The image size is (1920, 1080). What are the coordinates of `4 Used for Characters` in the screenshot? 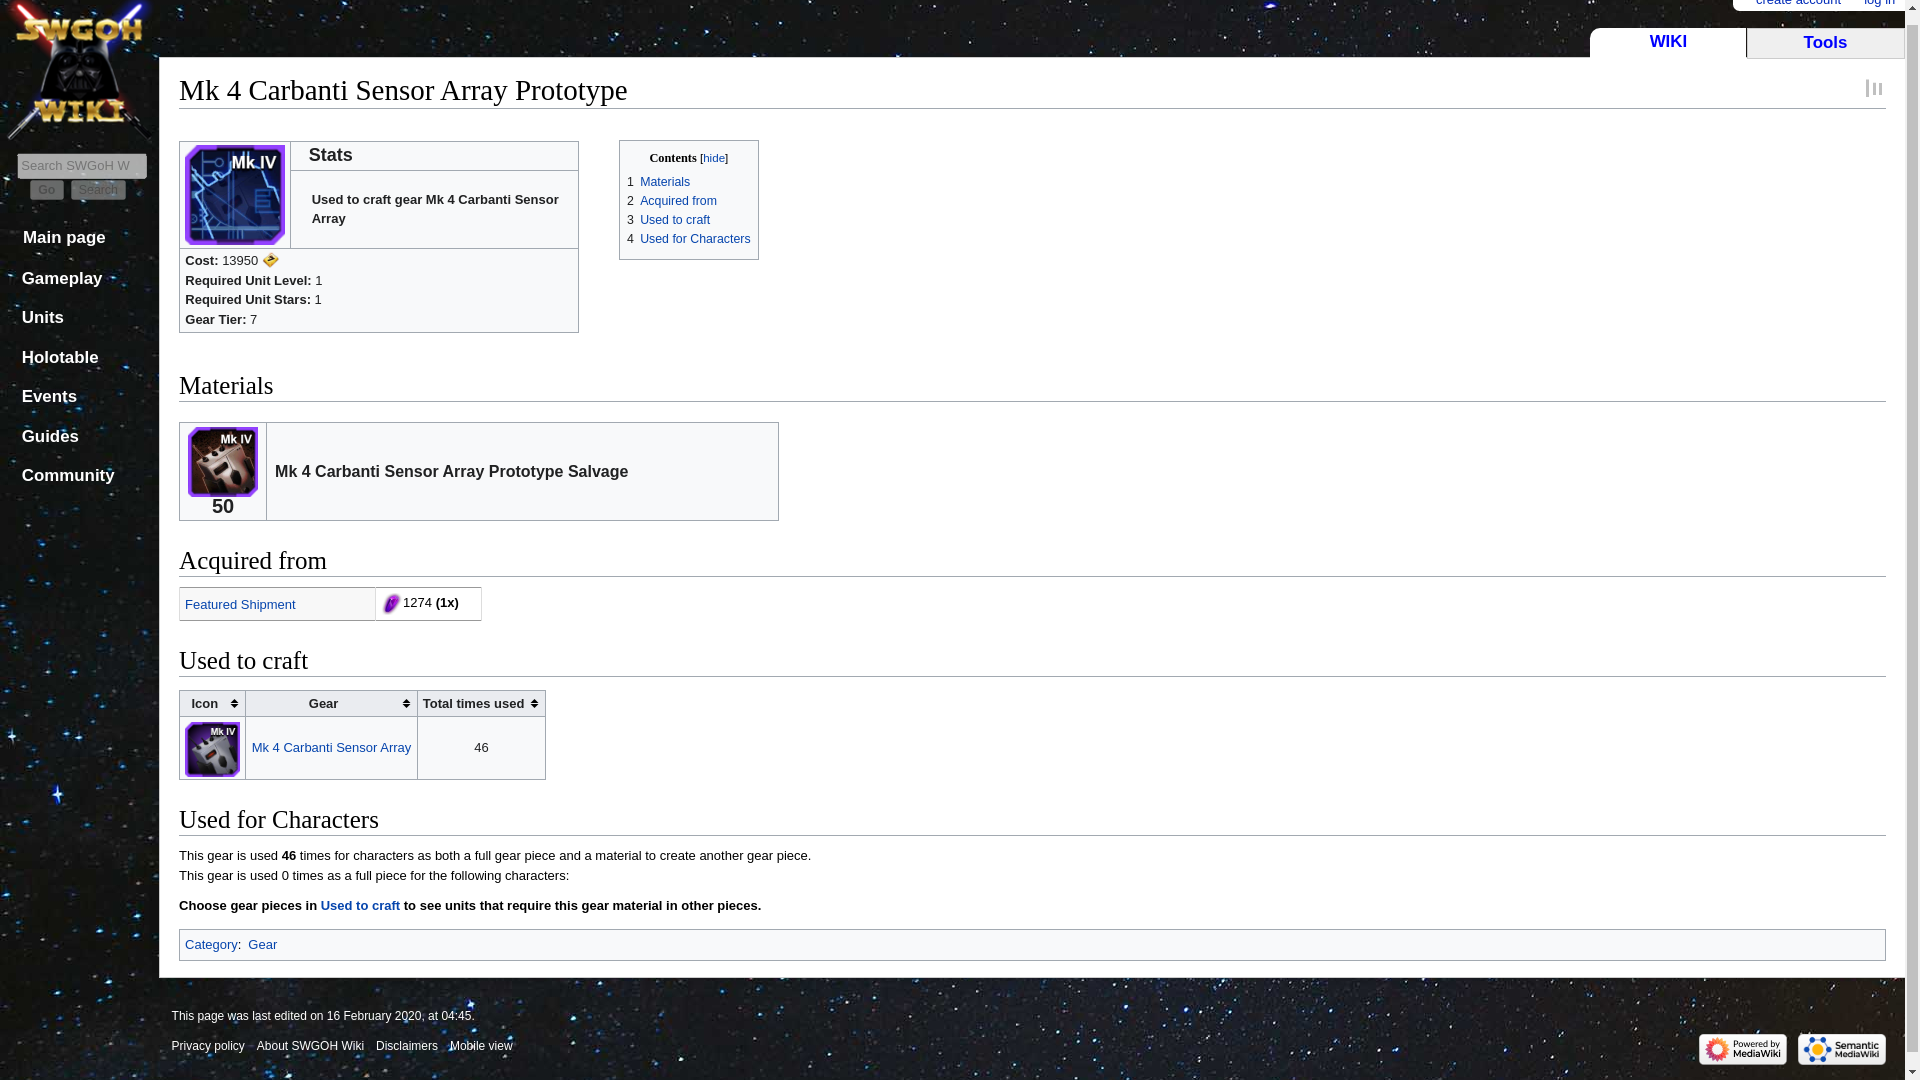 It's located at (688, 239).